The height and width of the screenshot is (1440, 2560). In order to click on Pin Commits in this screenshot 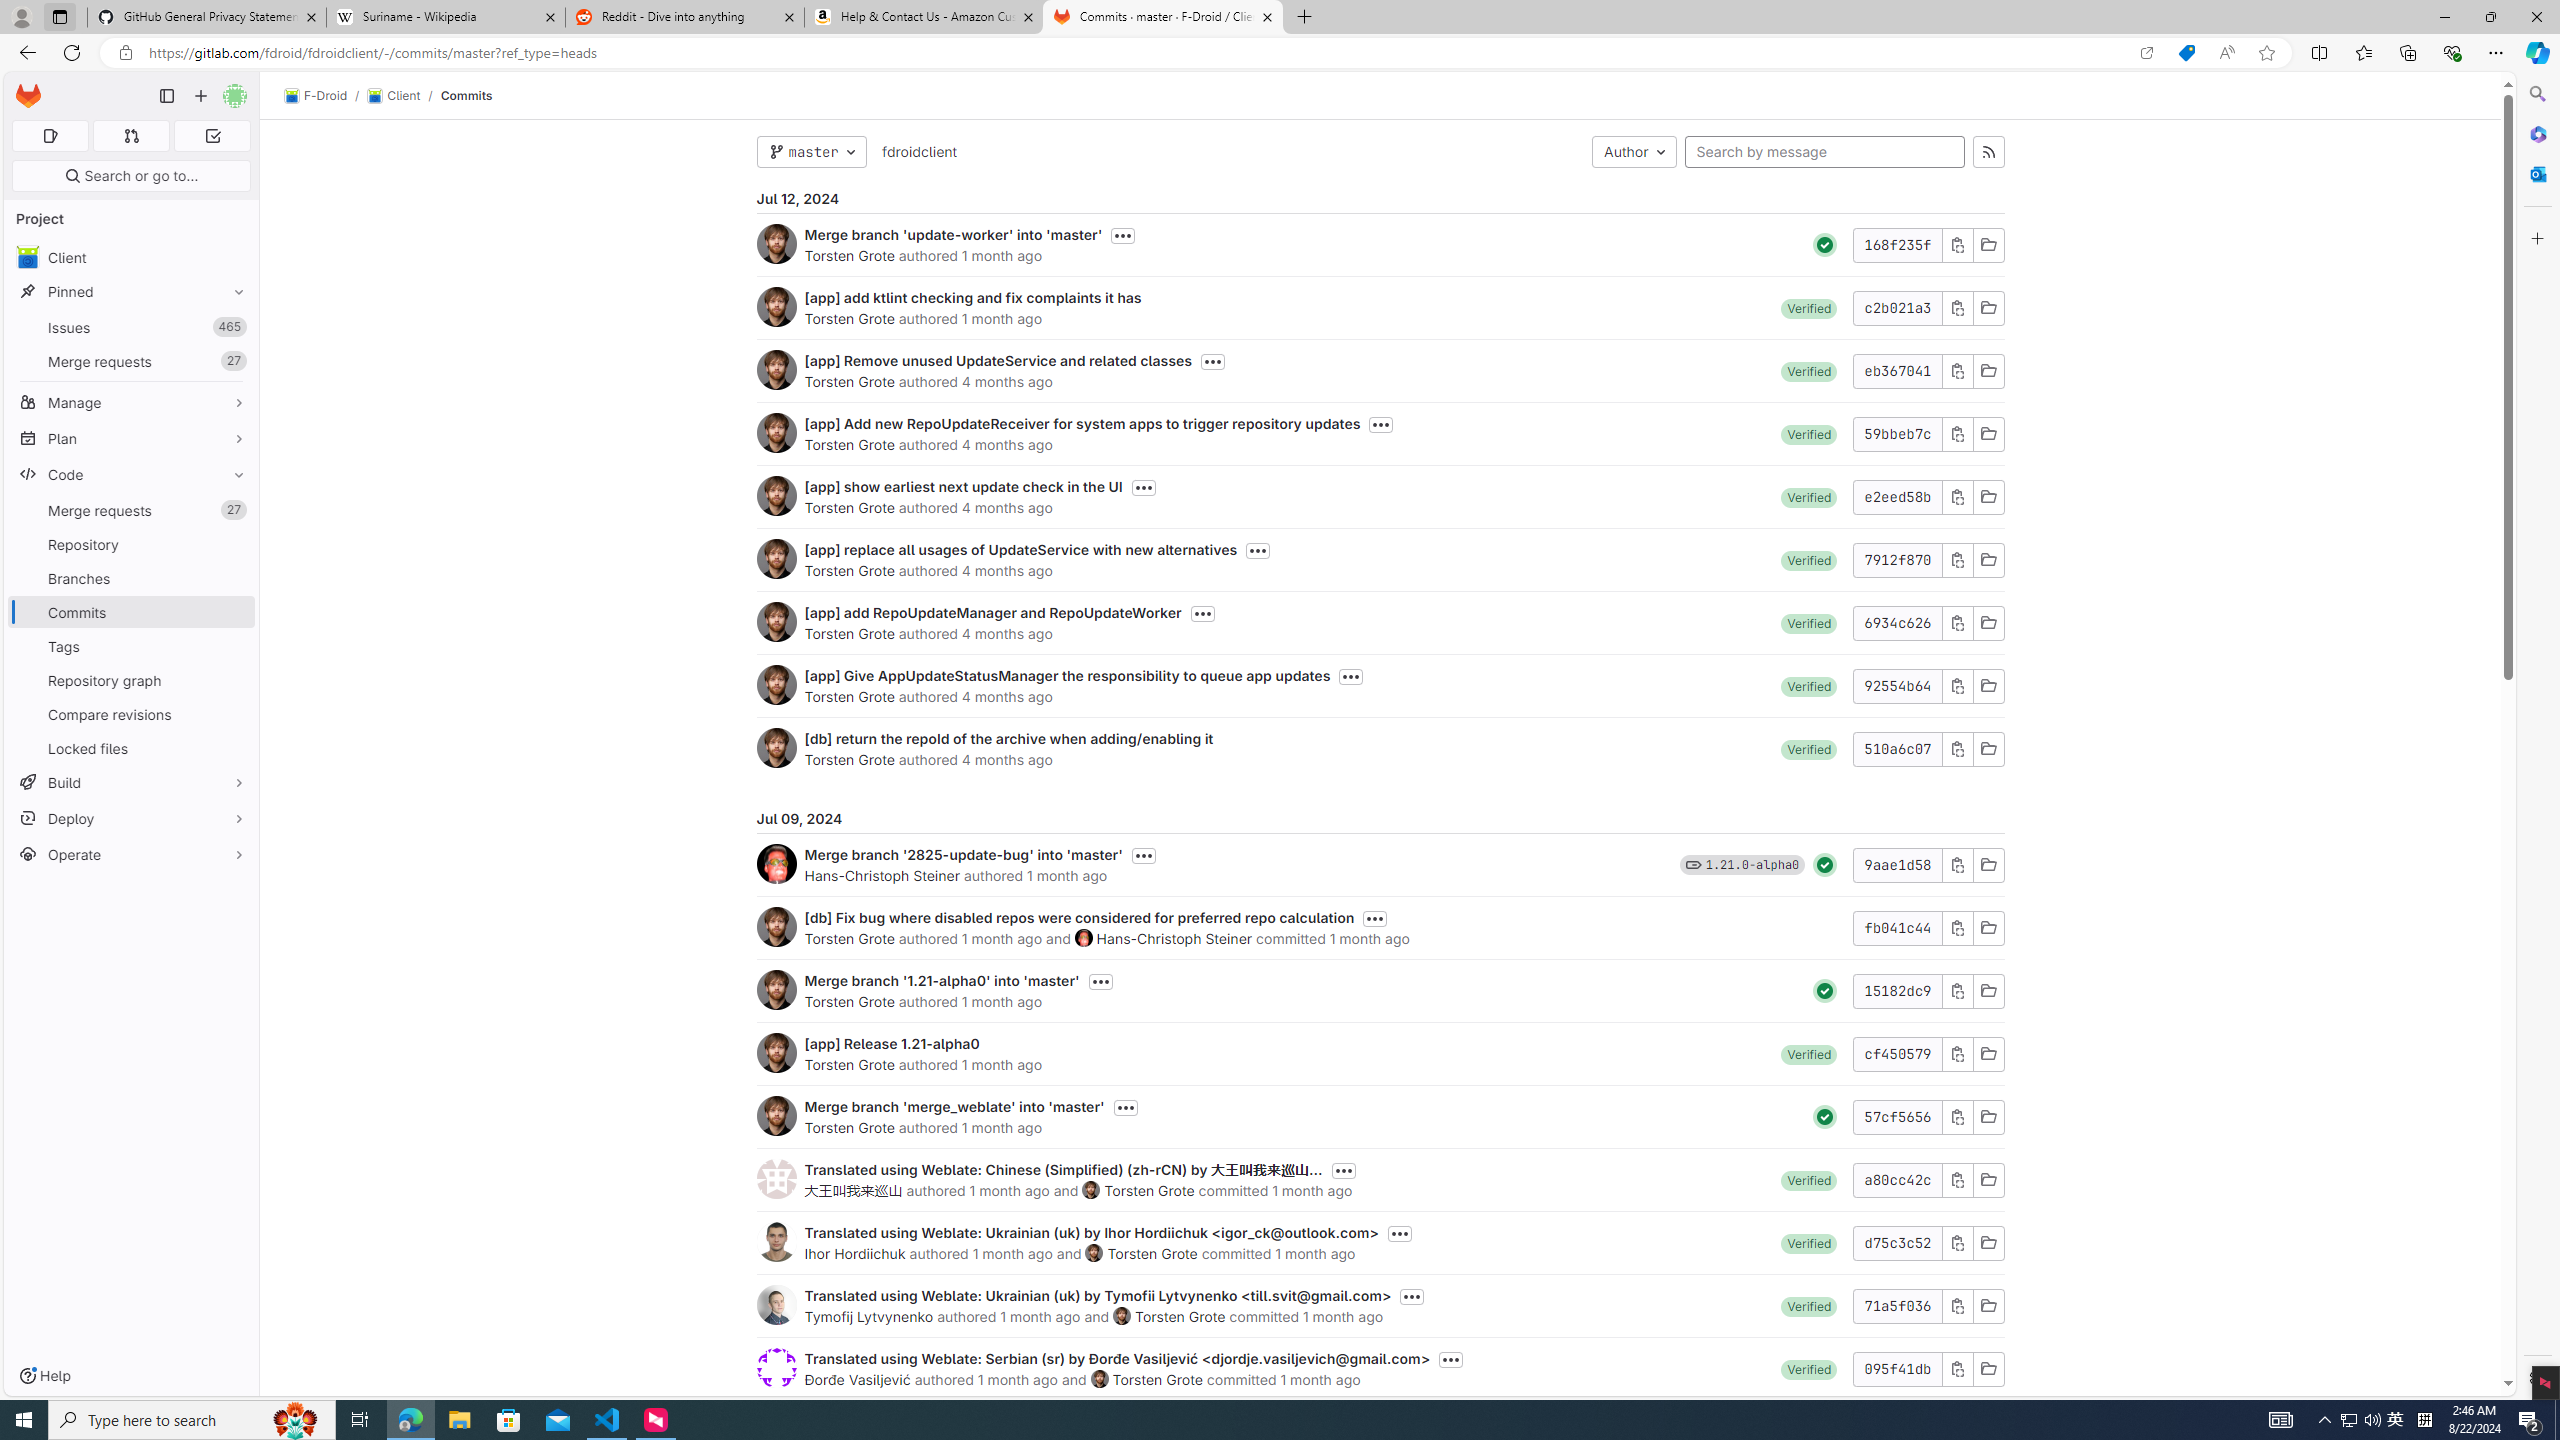, I will do `click(234, 612)`.